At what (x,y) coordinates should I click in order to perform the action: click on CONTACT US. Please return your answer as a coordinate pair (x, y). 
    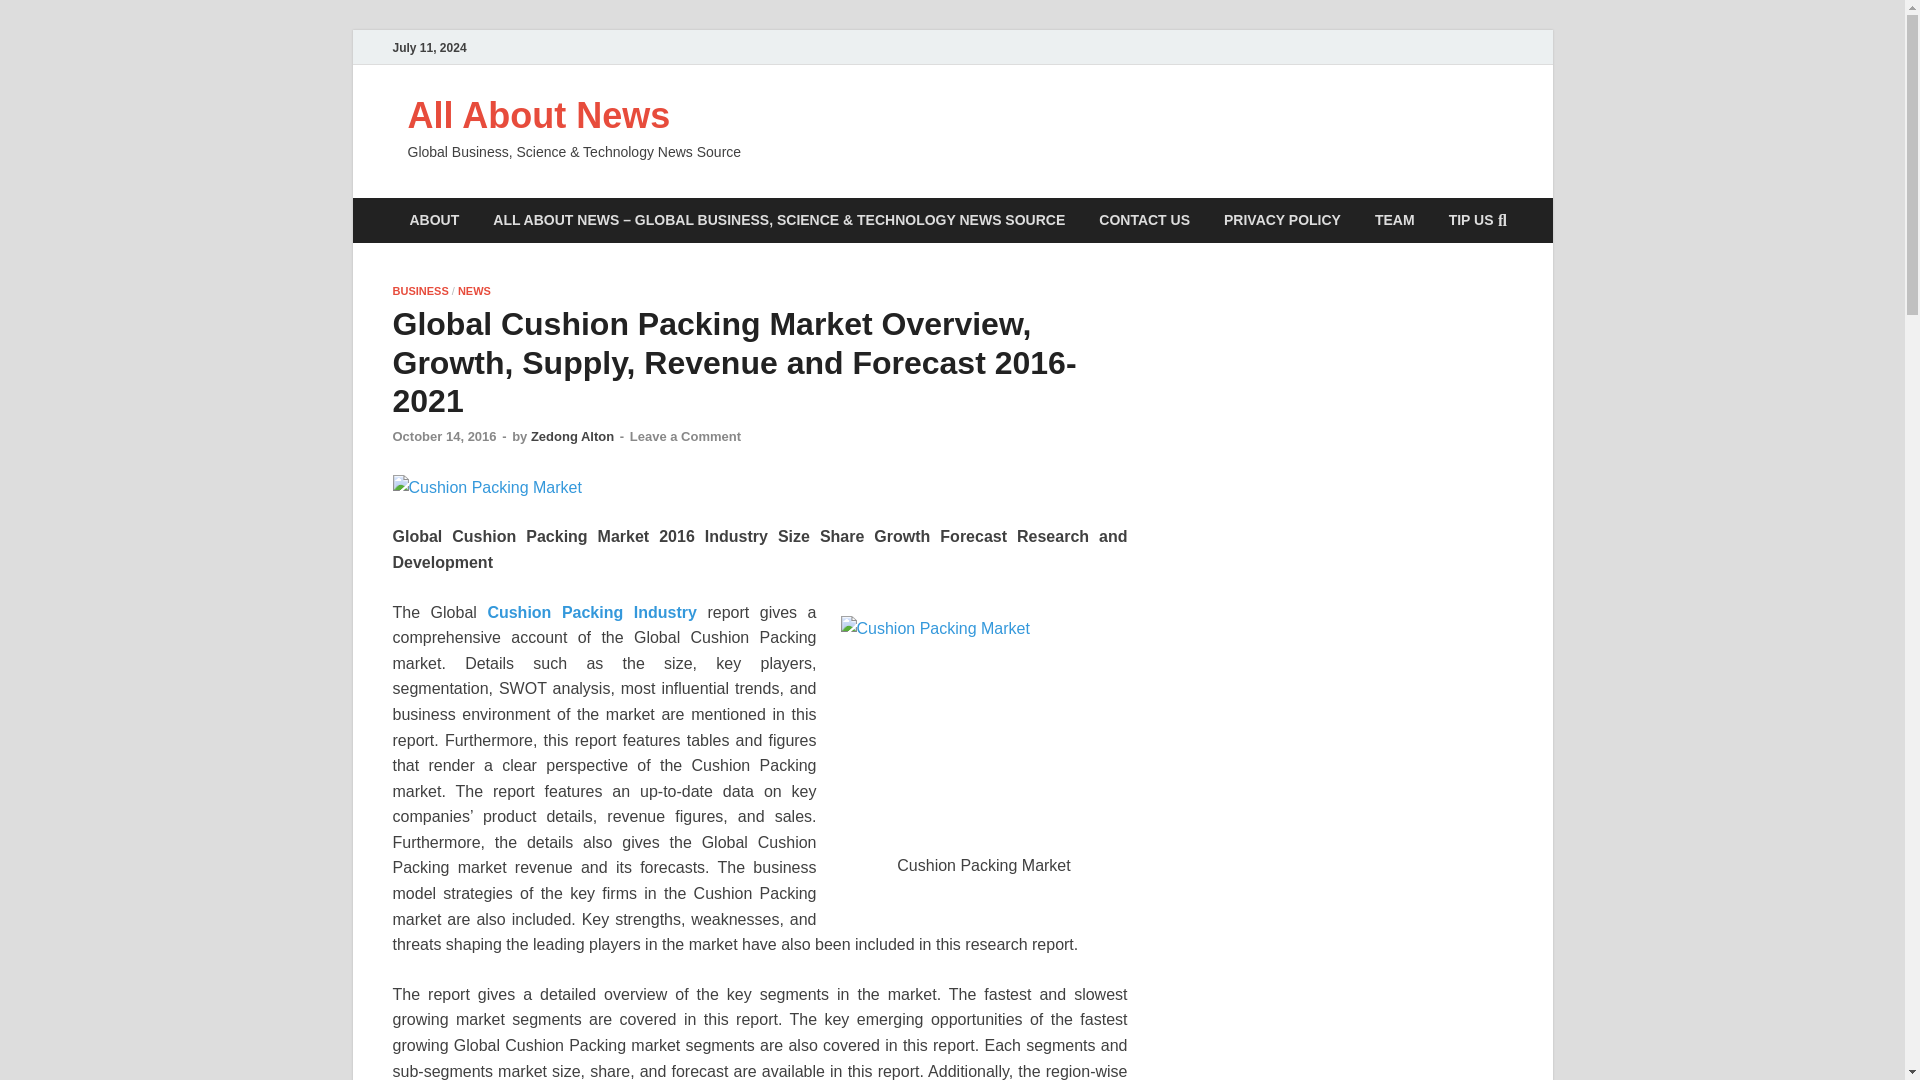
    Looking at the image, I should click on (1144, 220).